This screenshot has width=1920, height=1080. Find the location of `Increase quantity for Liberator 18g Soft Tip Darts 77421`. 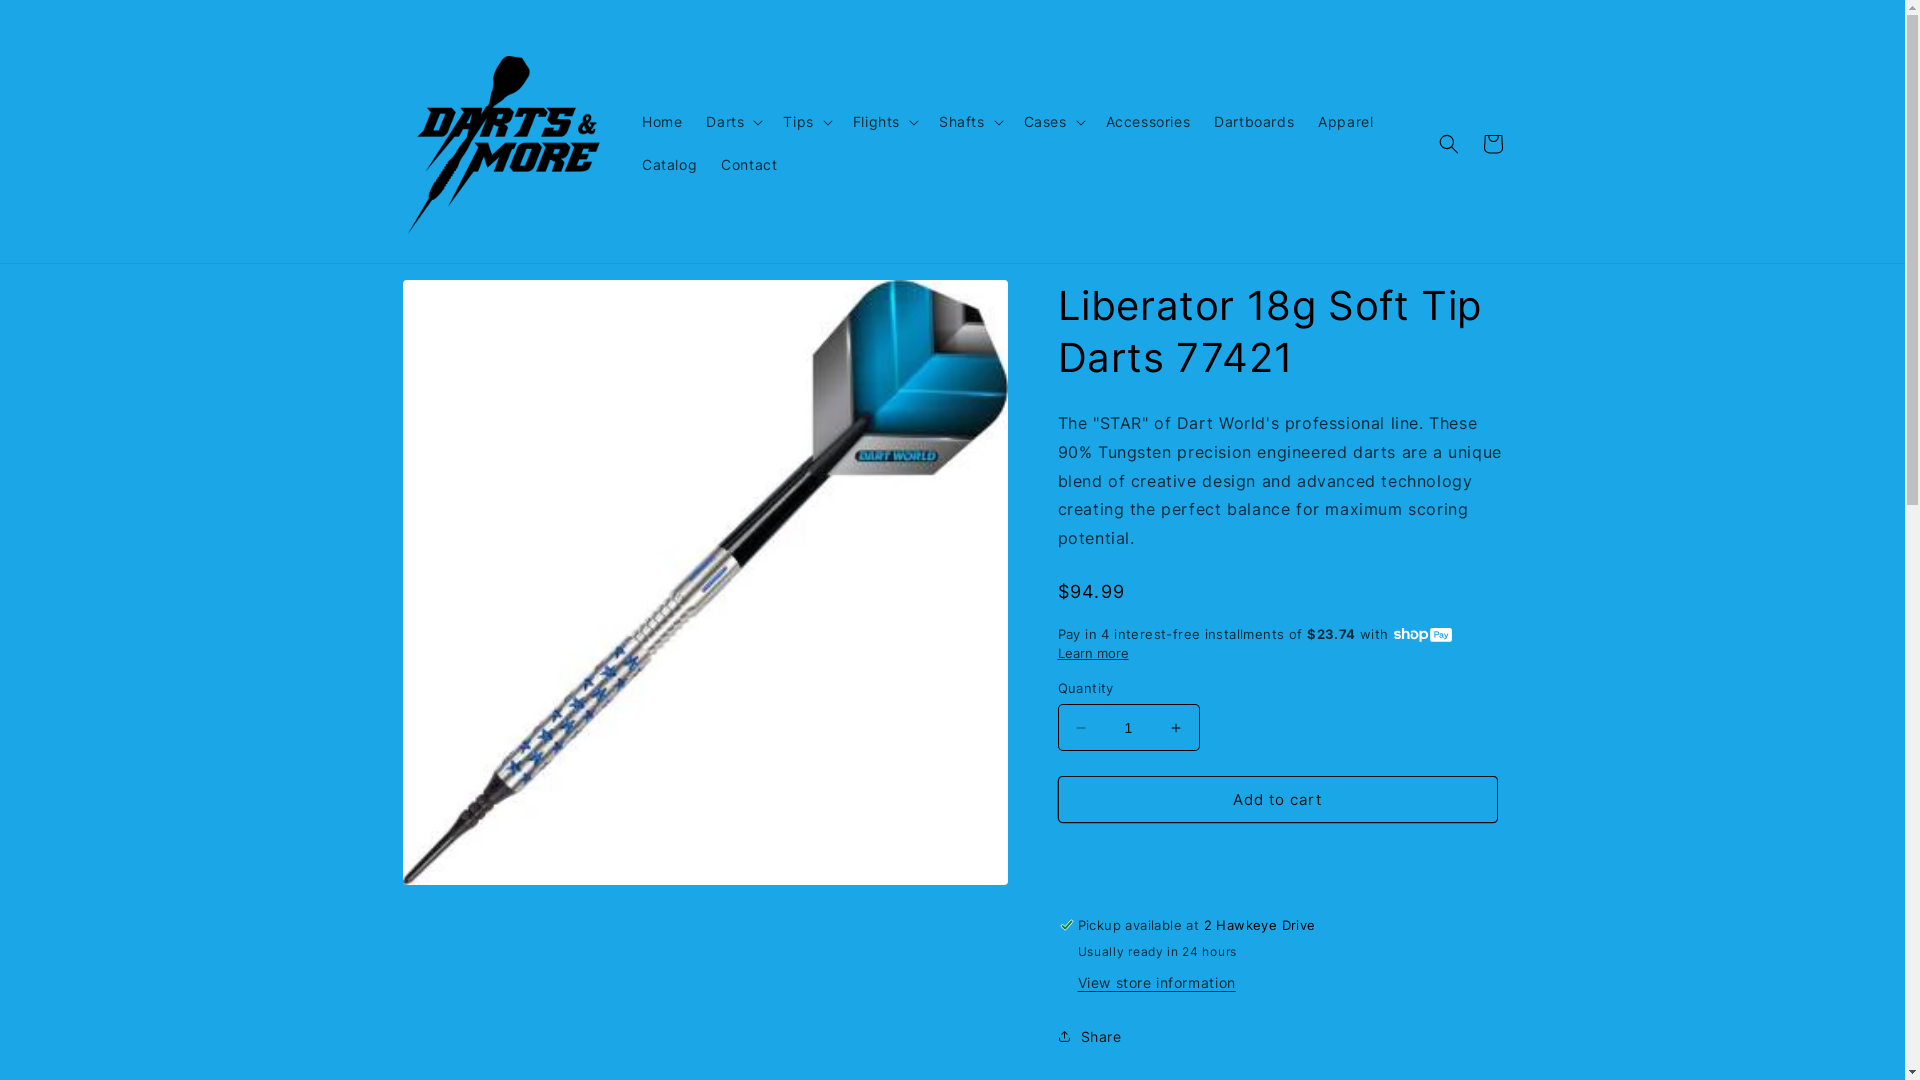

Increase quantity for Liberator 18g Soft Tip Darts 77421 is located at coordinates (1176, 728).